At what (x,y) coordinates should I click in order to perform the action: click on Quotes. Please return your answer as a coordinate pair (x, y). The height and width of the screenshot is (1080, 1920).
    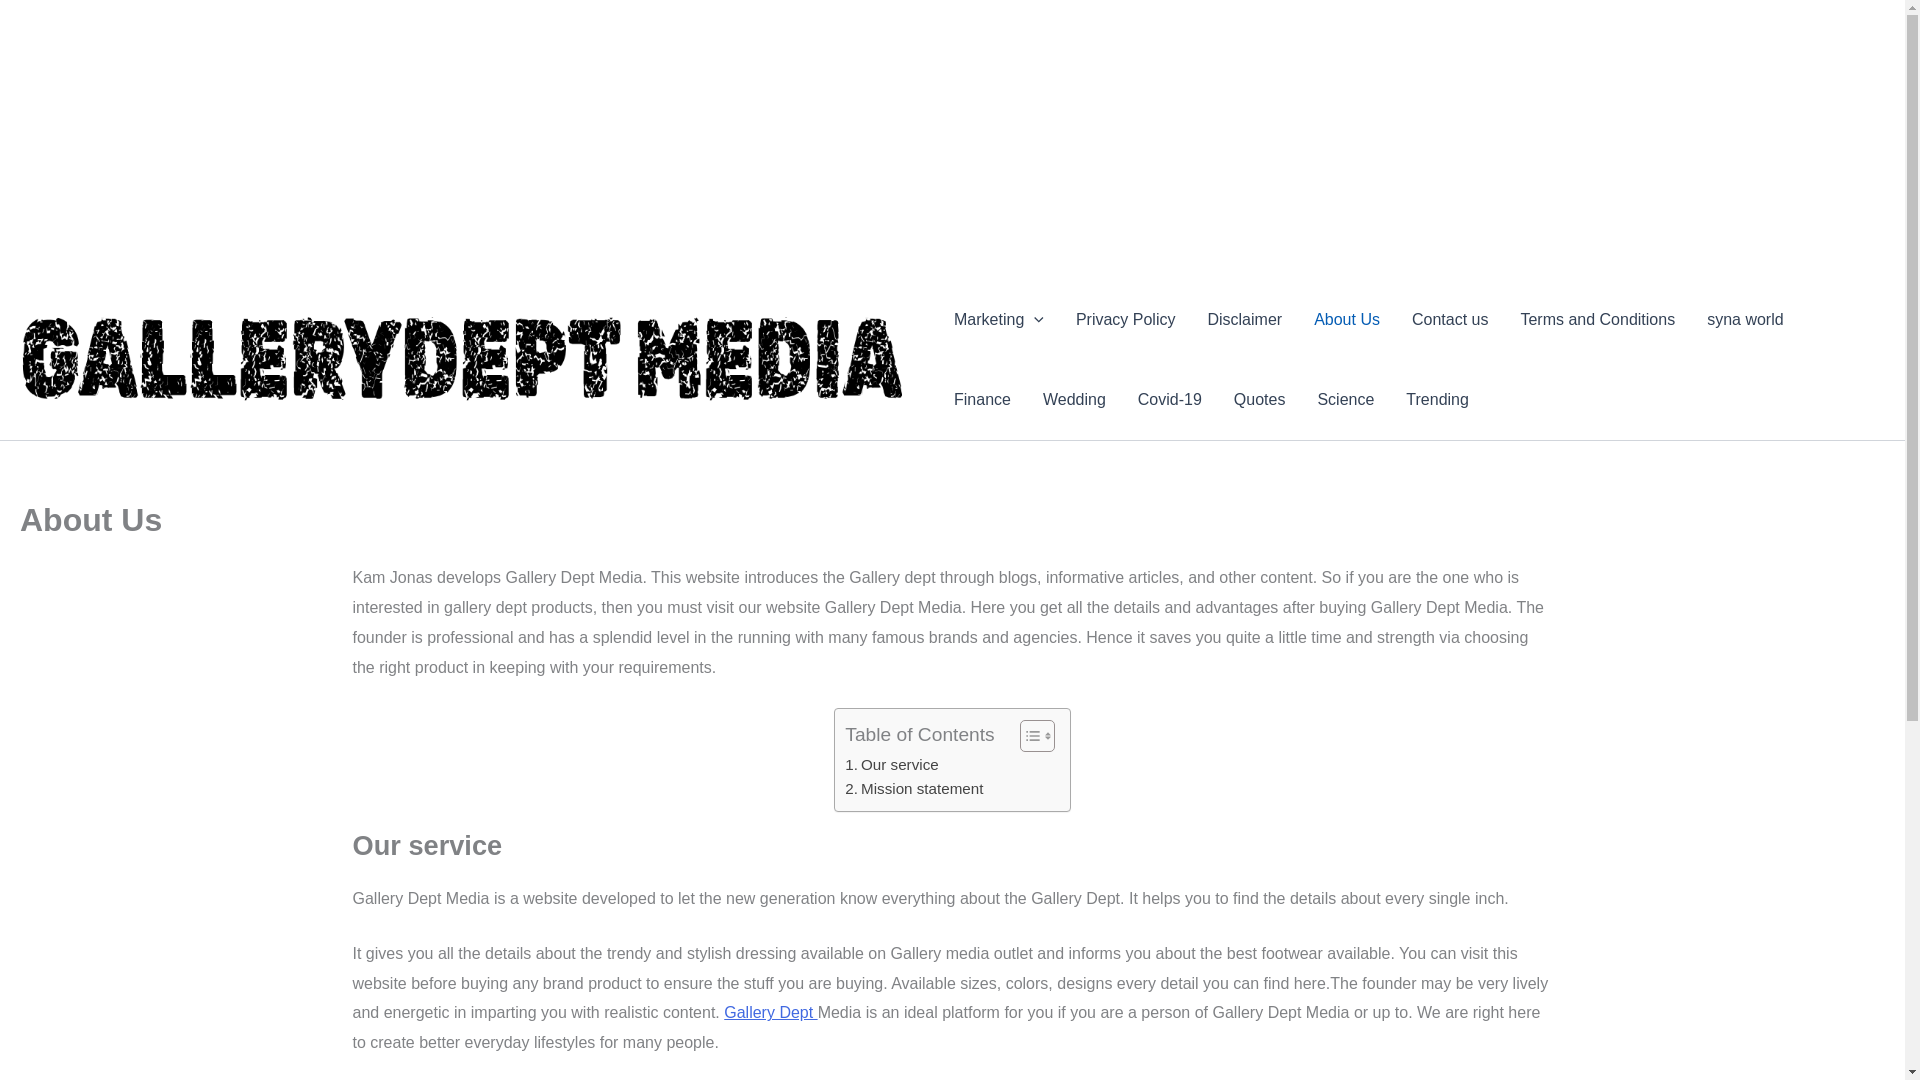
    Looking at the image, I should click on (1259, 399).